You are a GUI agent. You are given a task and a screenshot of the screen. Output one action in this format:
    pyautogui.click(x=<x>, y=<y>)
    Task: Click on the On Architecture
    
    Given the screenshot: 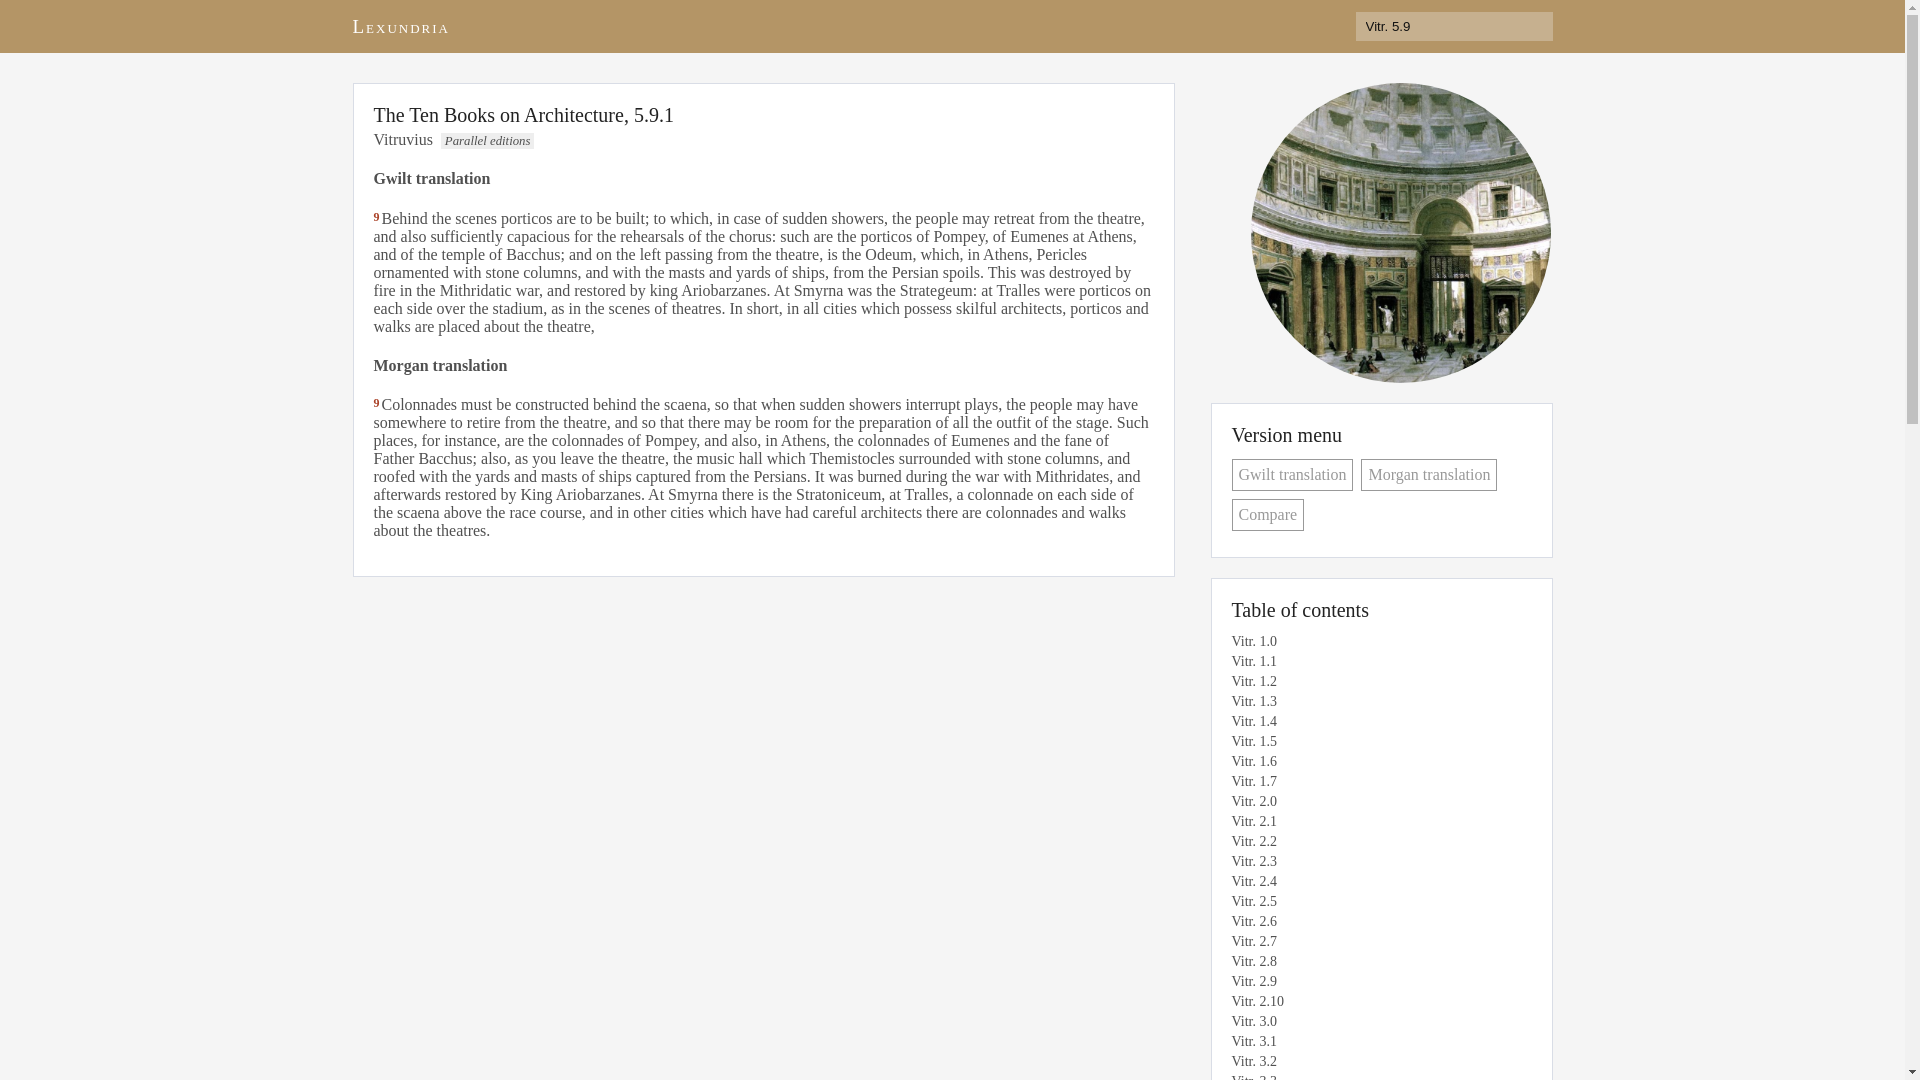 What is the action you would take?
    pyautogui.click(x=1399, y=233)
    